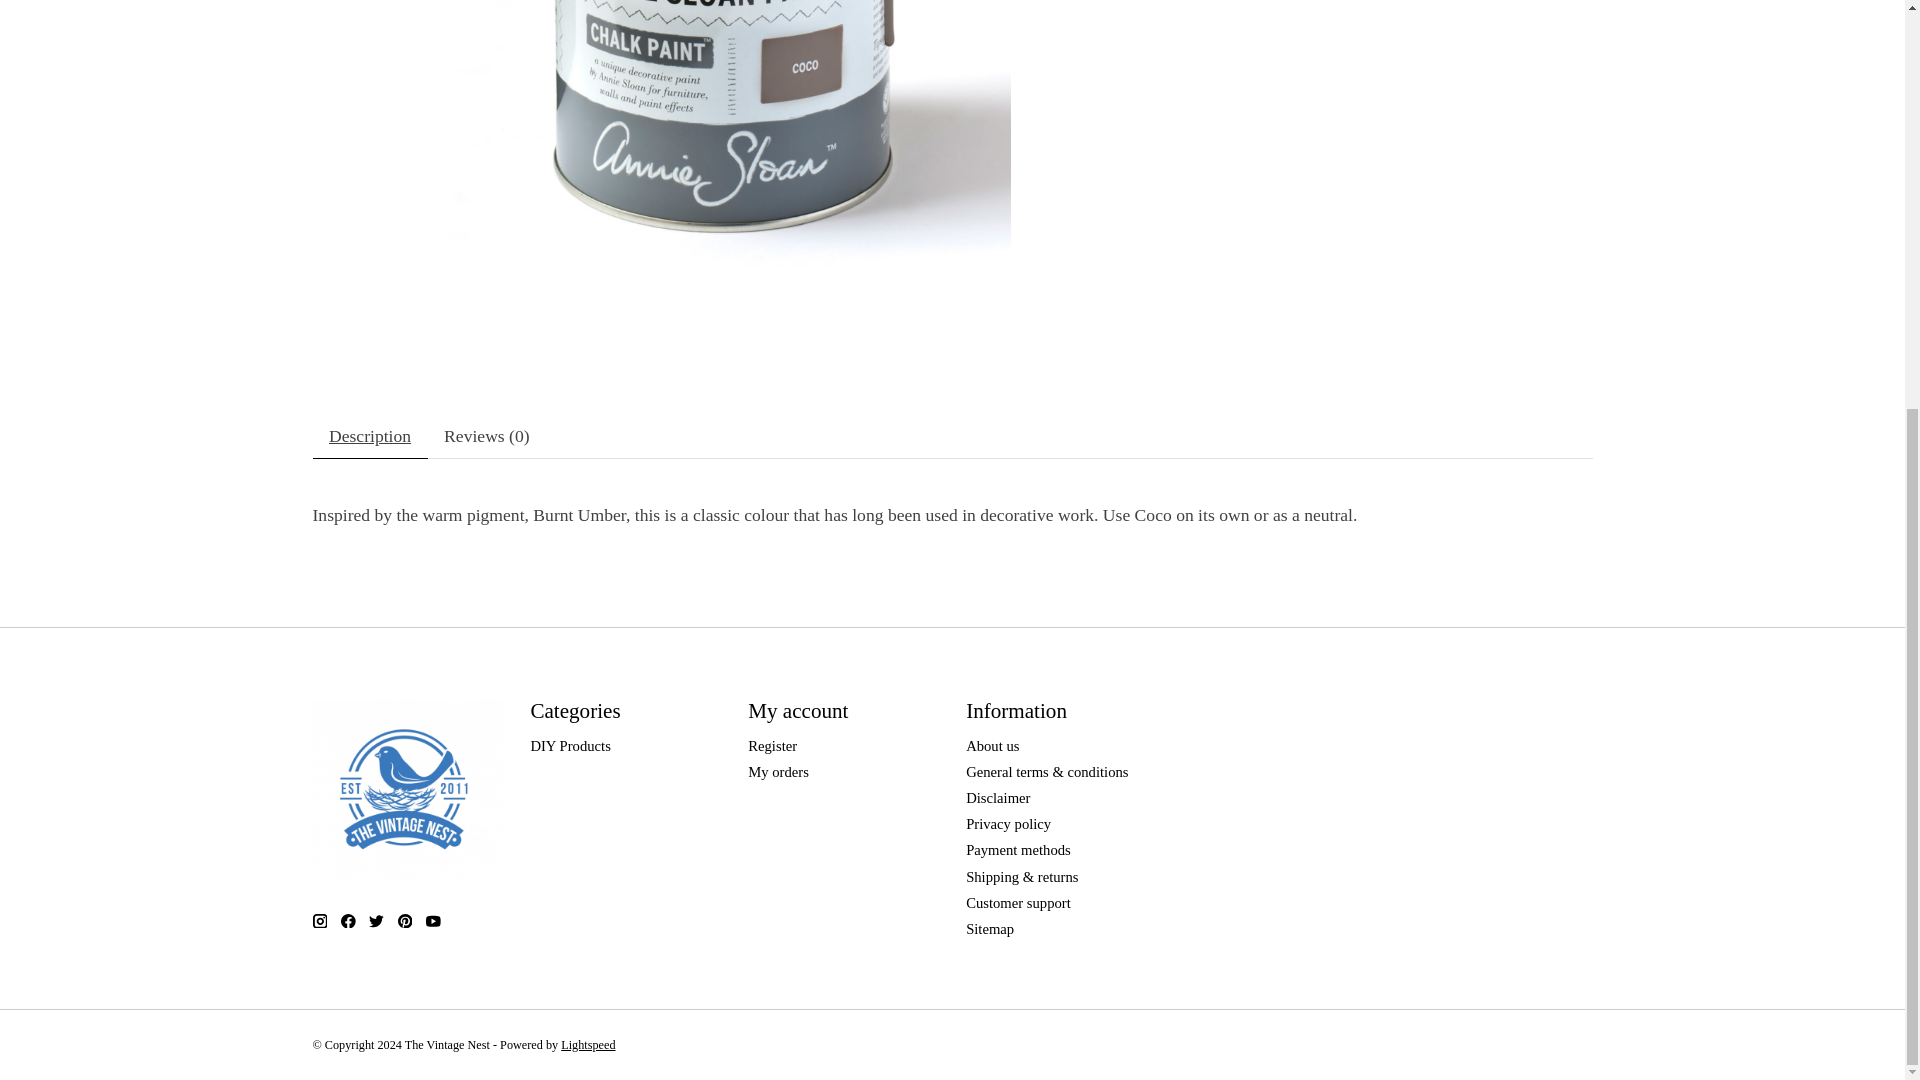  I want to click on About us, so click(992, 745).